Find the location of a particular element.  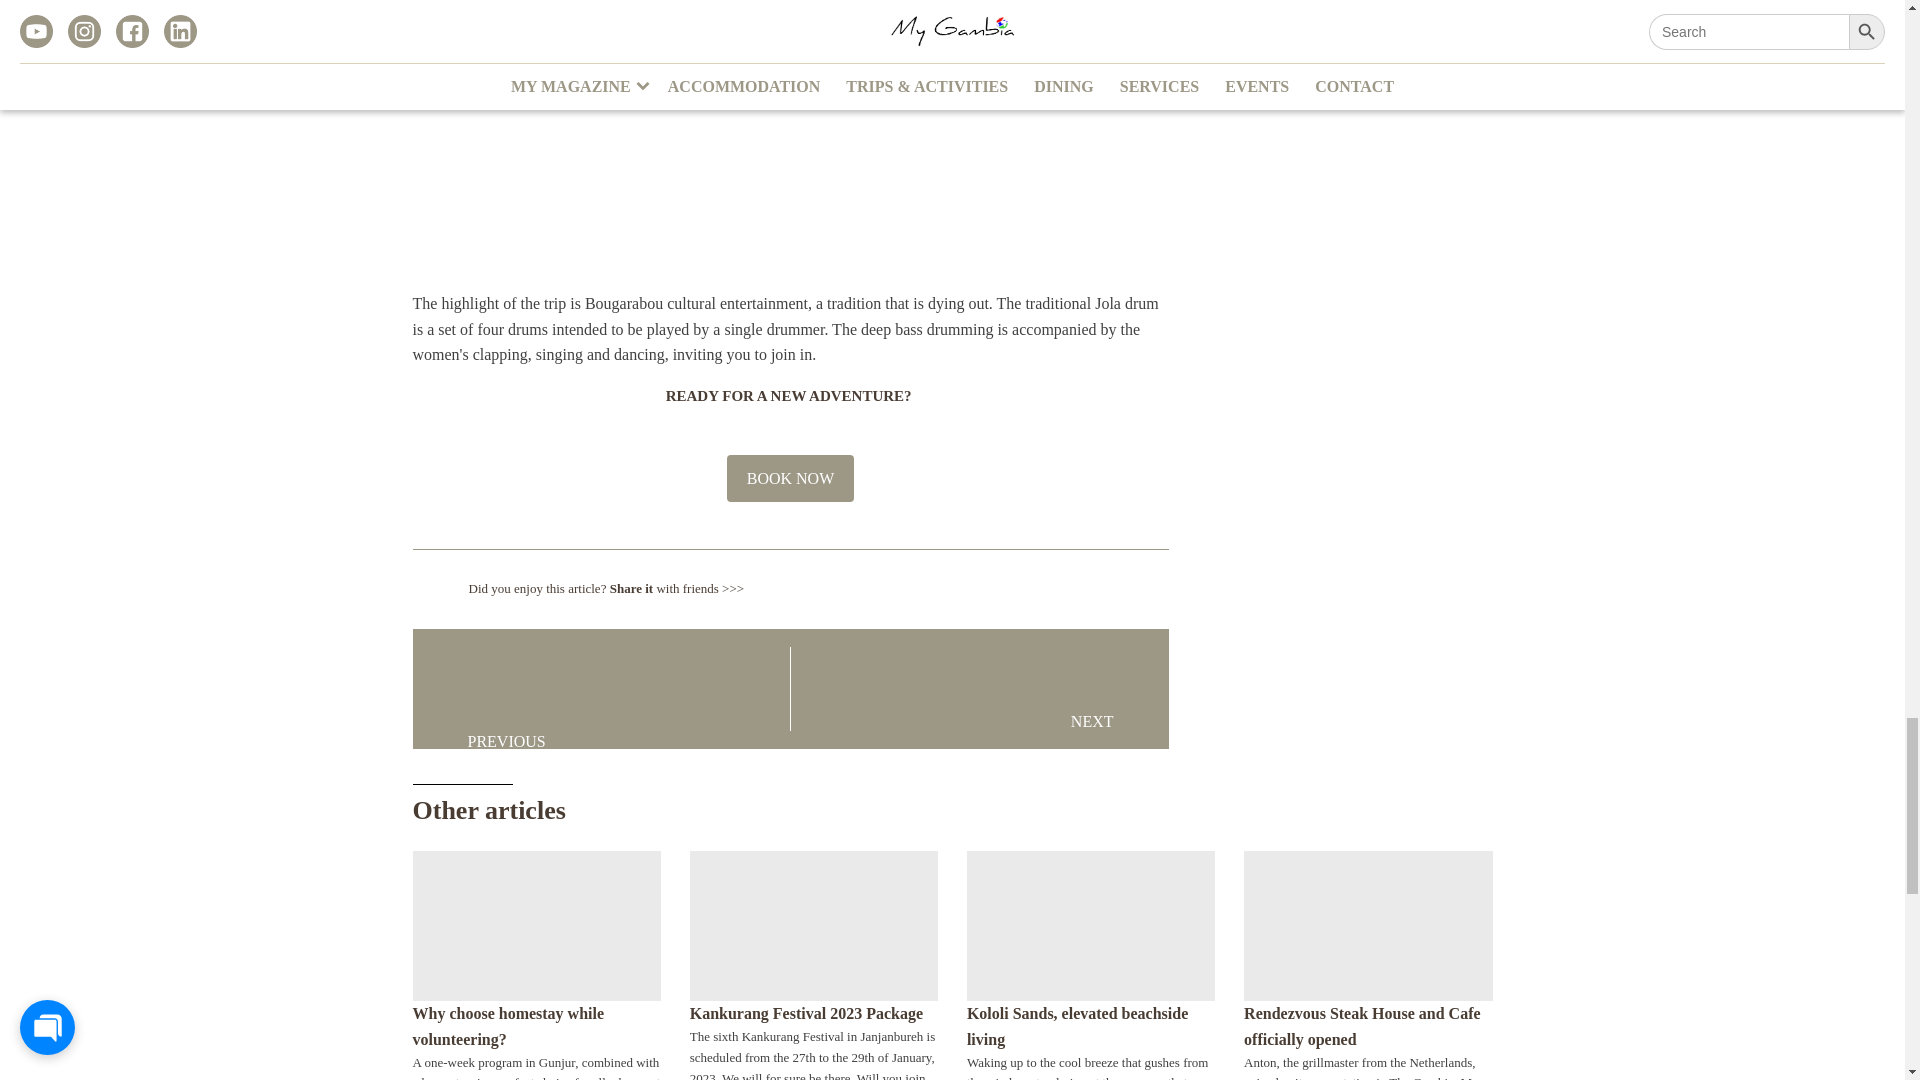

Share on Twitter is located at coordinates (986, 588).